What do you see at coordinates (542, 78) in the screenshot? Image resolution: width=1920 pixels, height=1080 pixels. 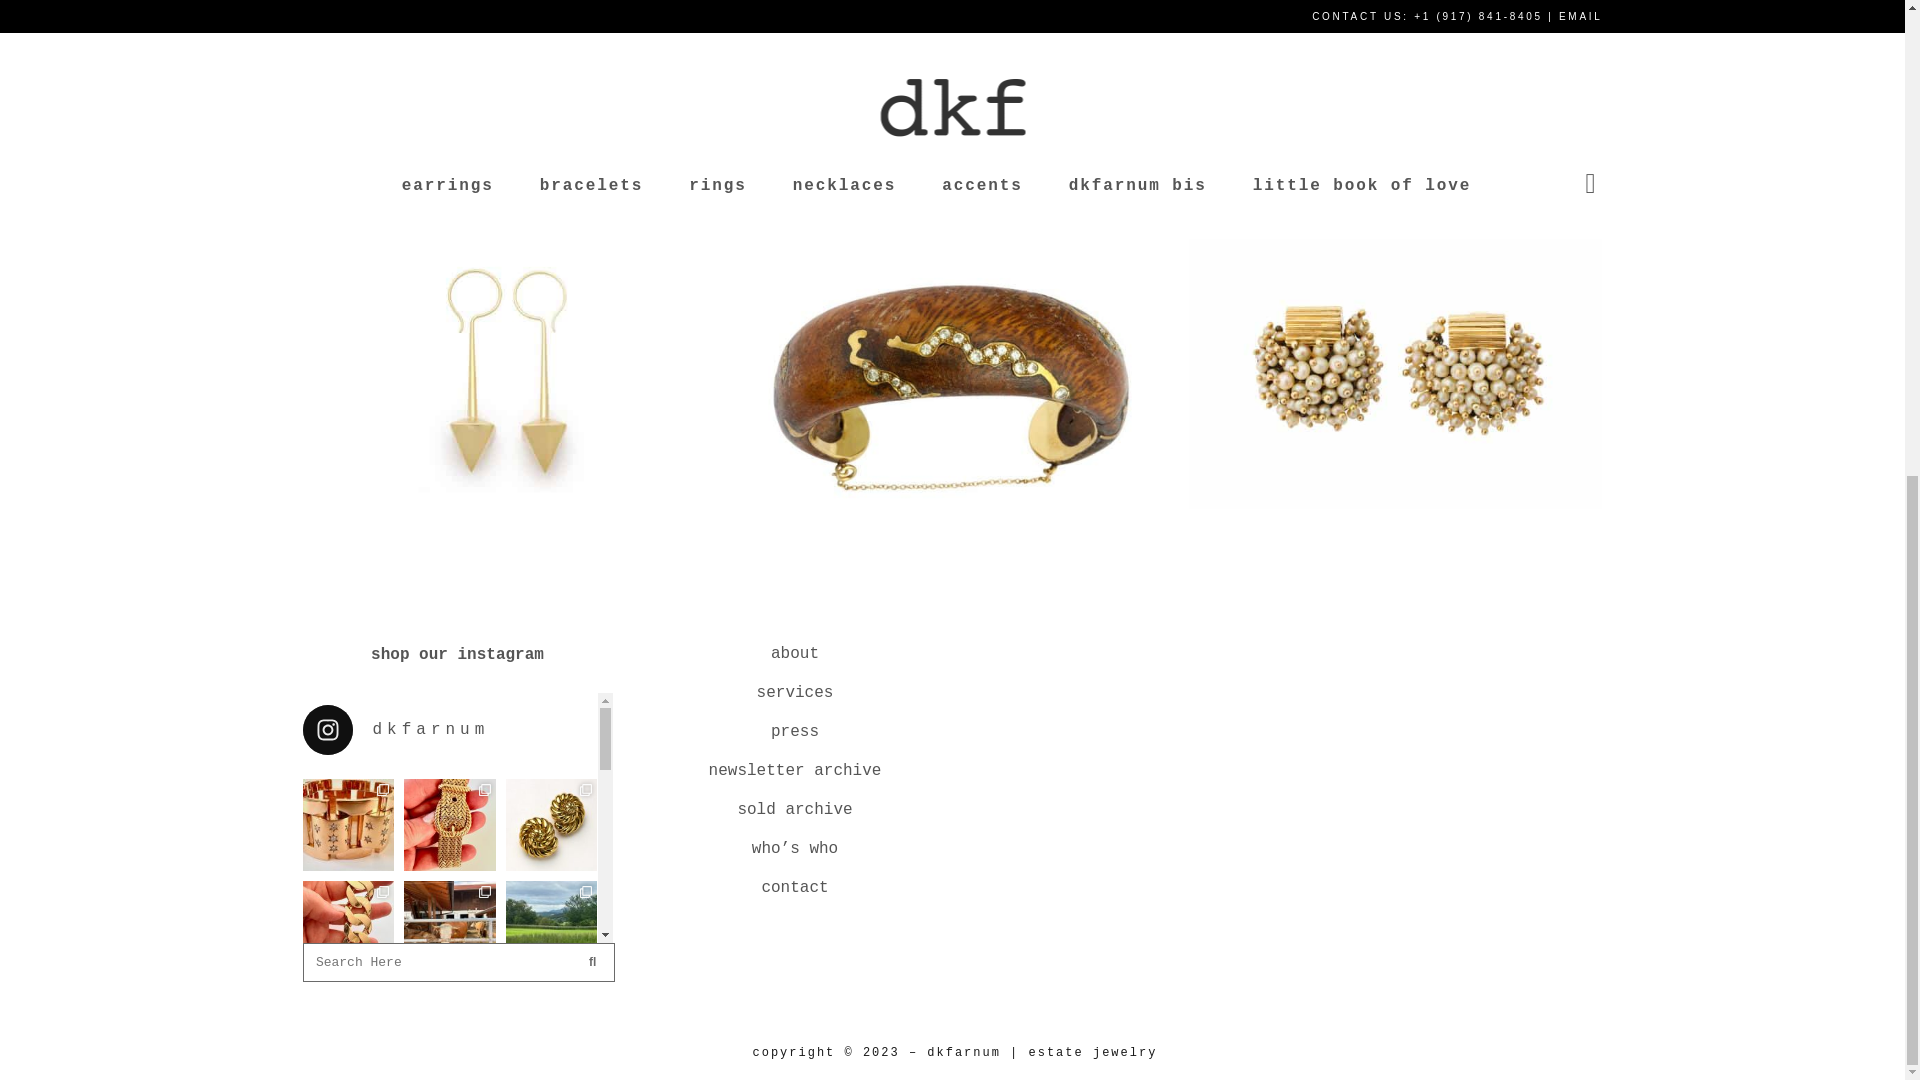 I see `elsa perreti sterling bone cuff` at bounding box center [542, 78].